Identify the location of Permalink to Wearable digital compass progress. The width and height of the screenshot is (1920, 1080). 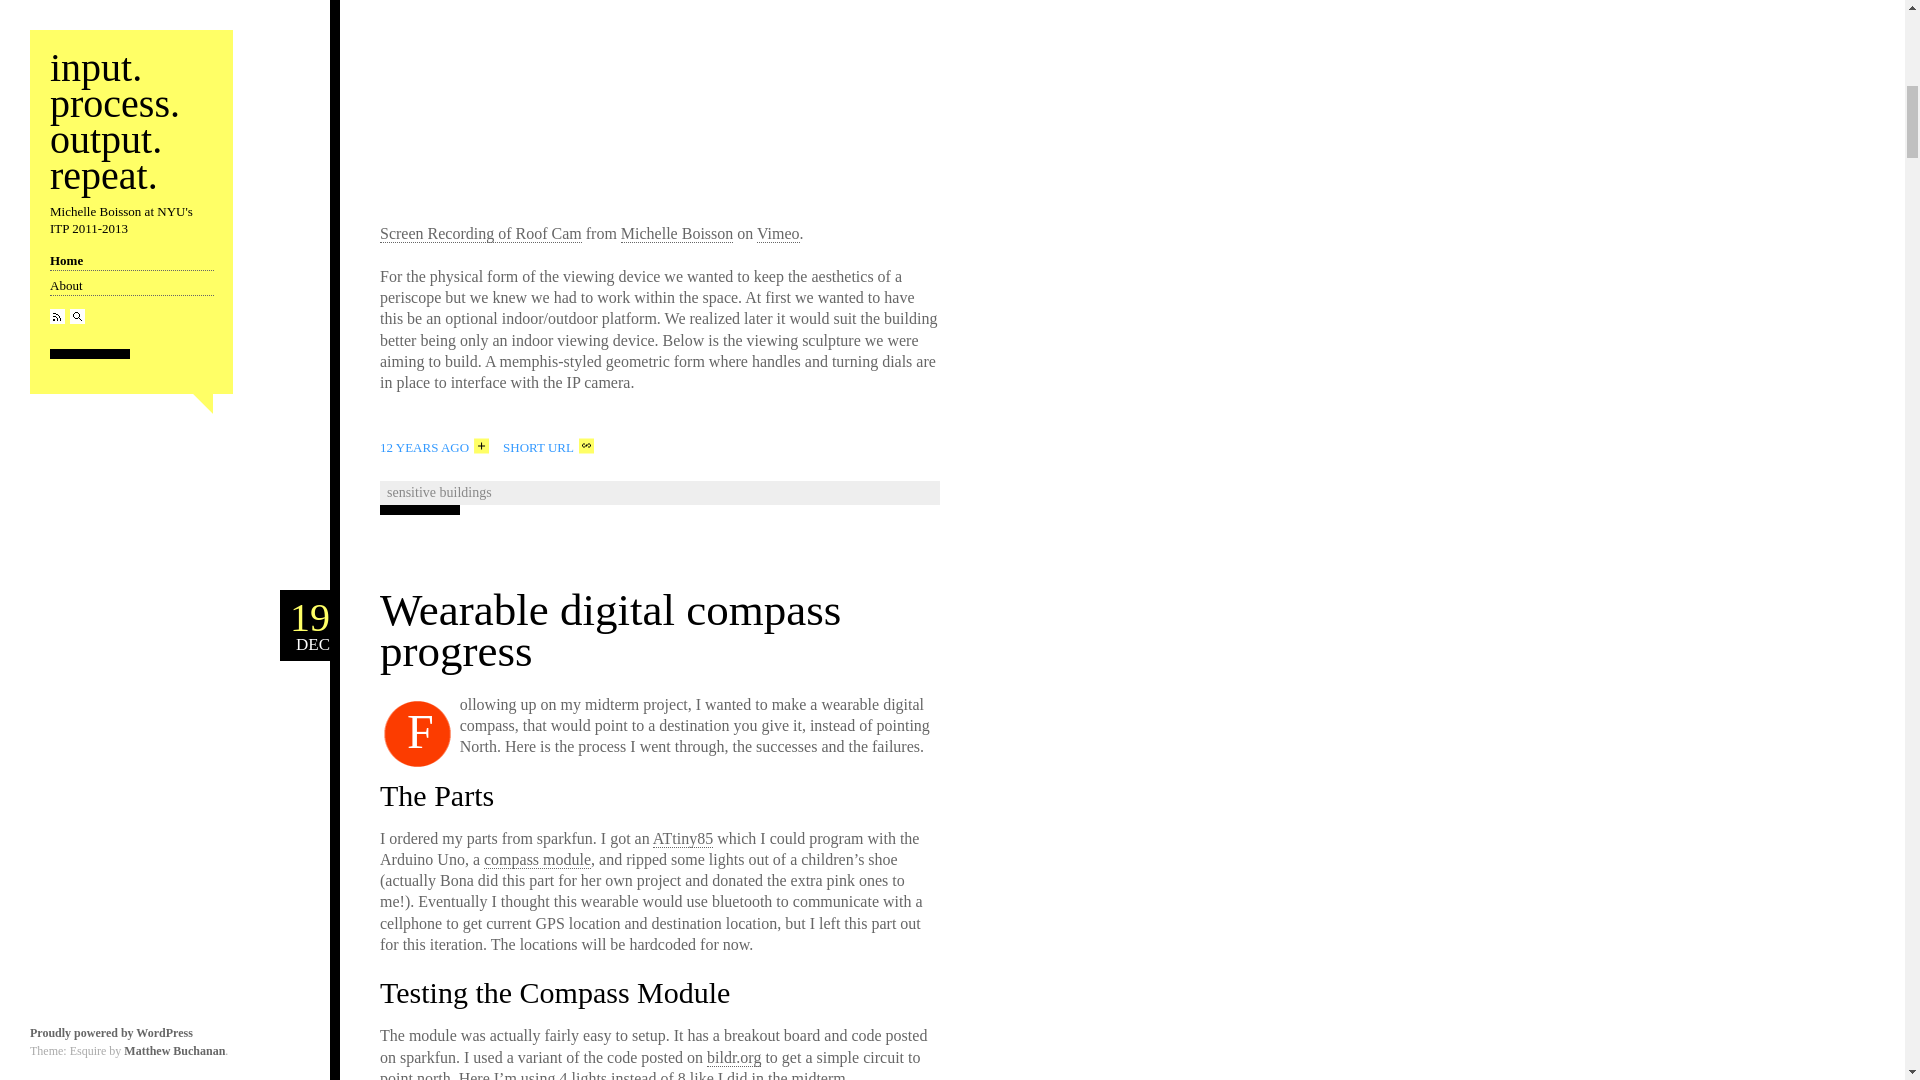
(610, 630).